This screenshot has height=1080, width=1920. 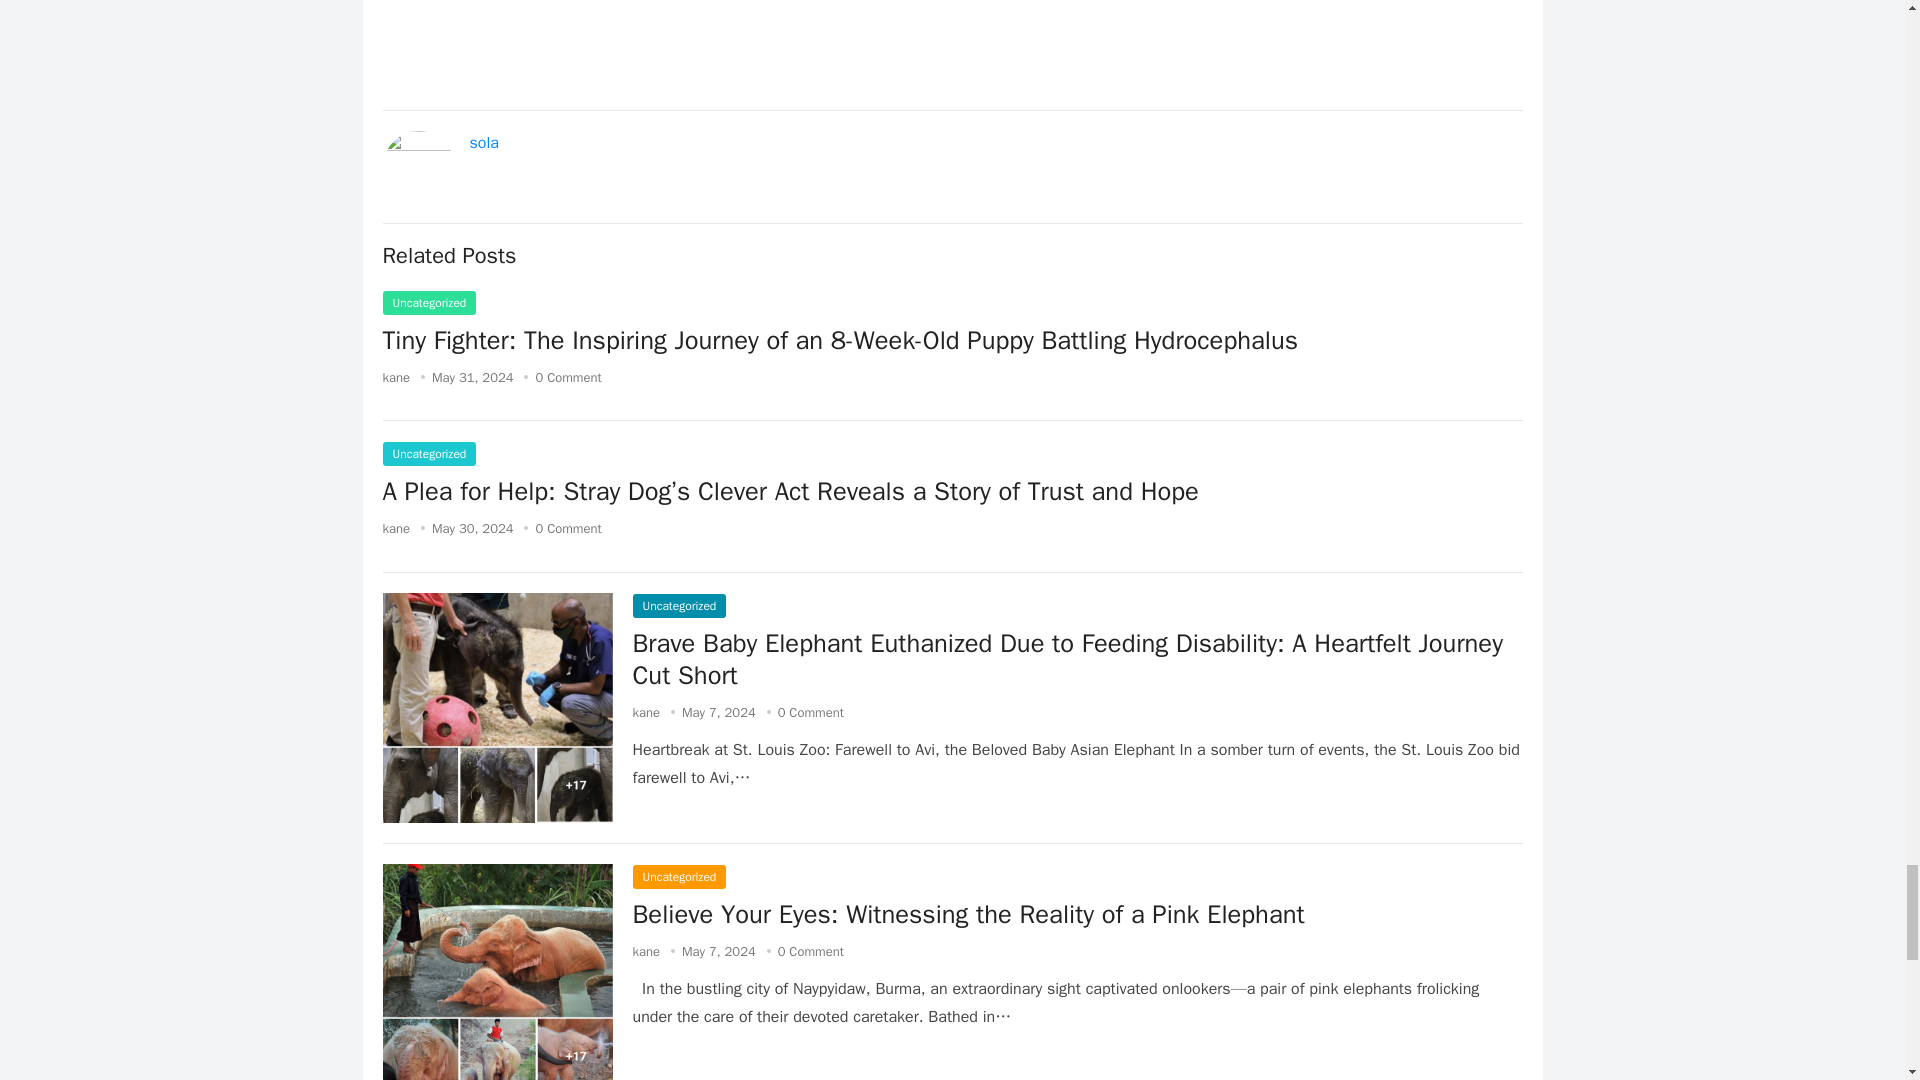 What do you see at coordinates (646, 951) in the screenshot?
I see `Posts by kane` at bounding box center [646, 951].